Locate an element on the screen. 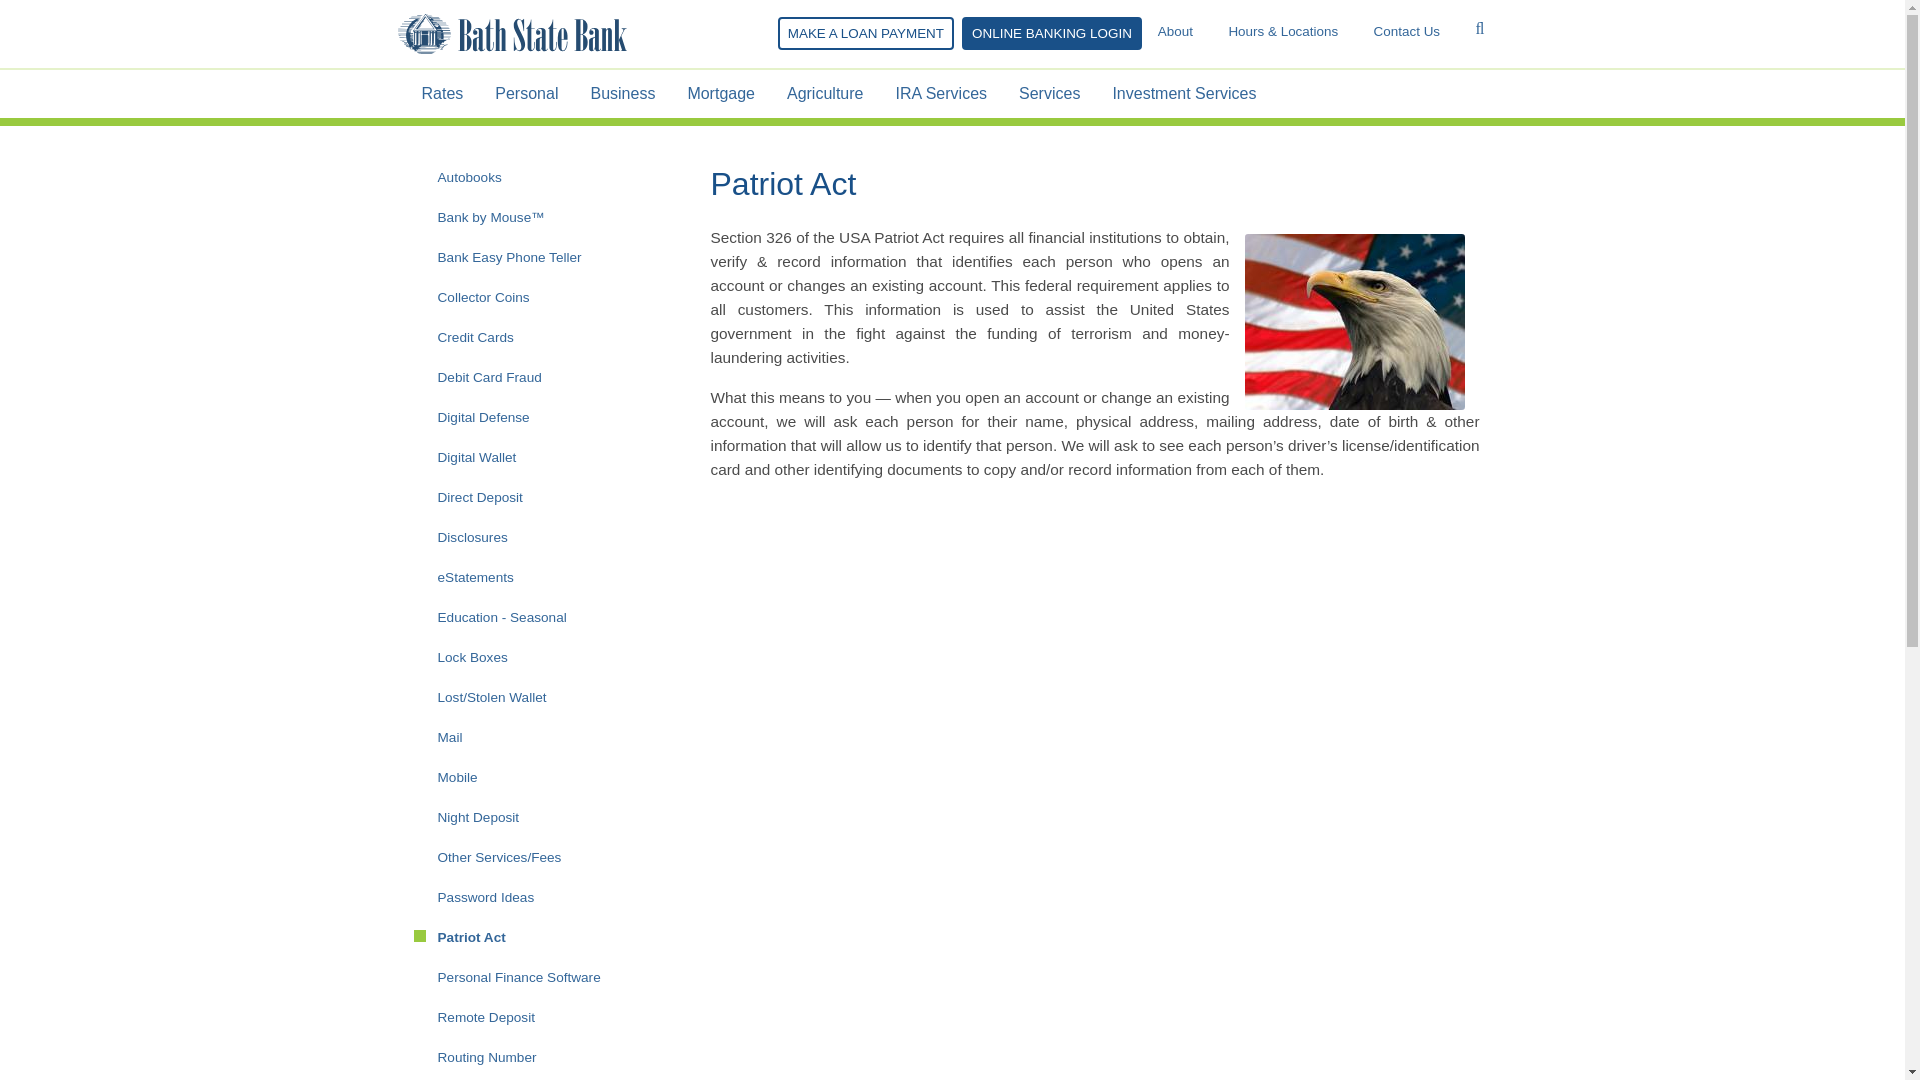 Image resolution: width=1920 pixels, height=1080 pixels. mobile banking is located at coordinates (530, 778).